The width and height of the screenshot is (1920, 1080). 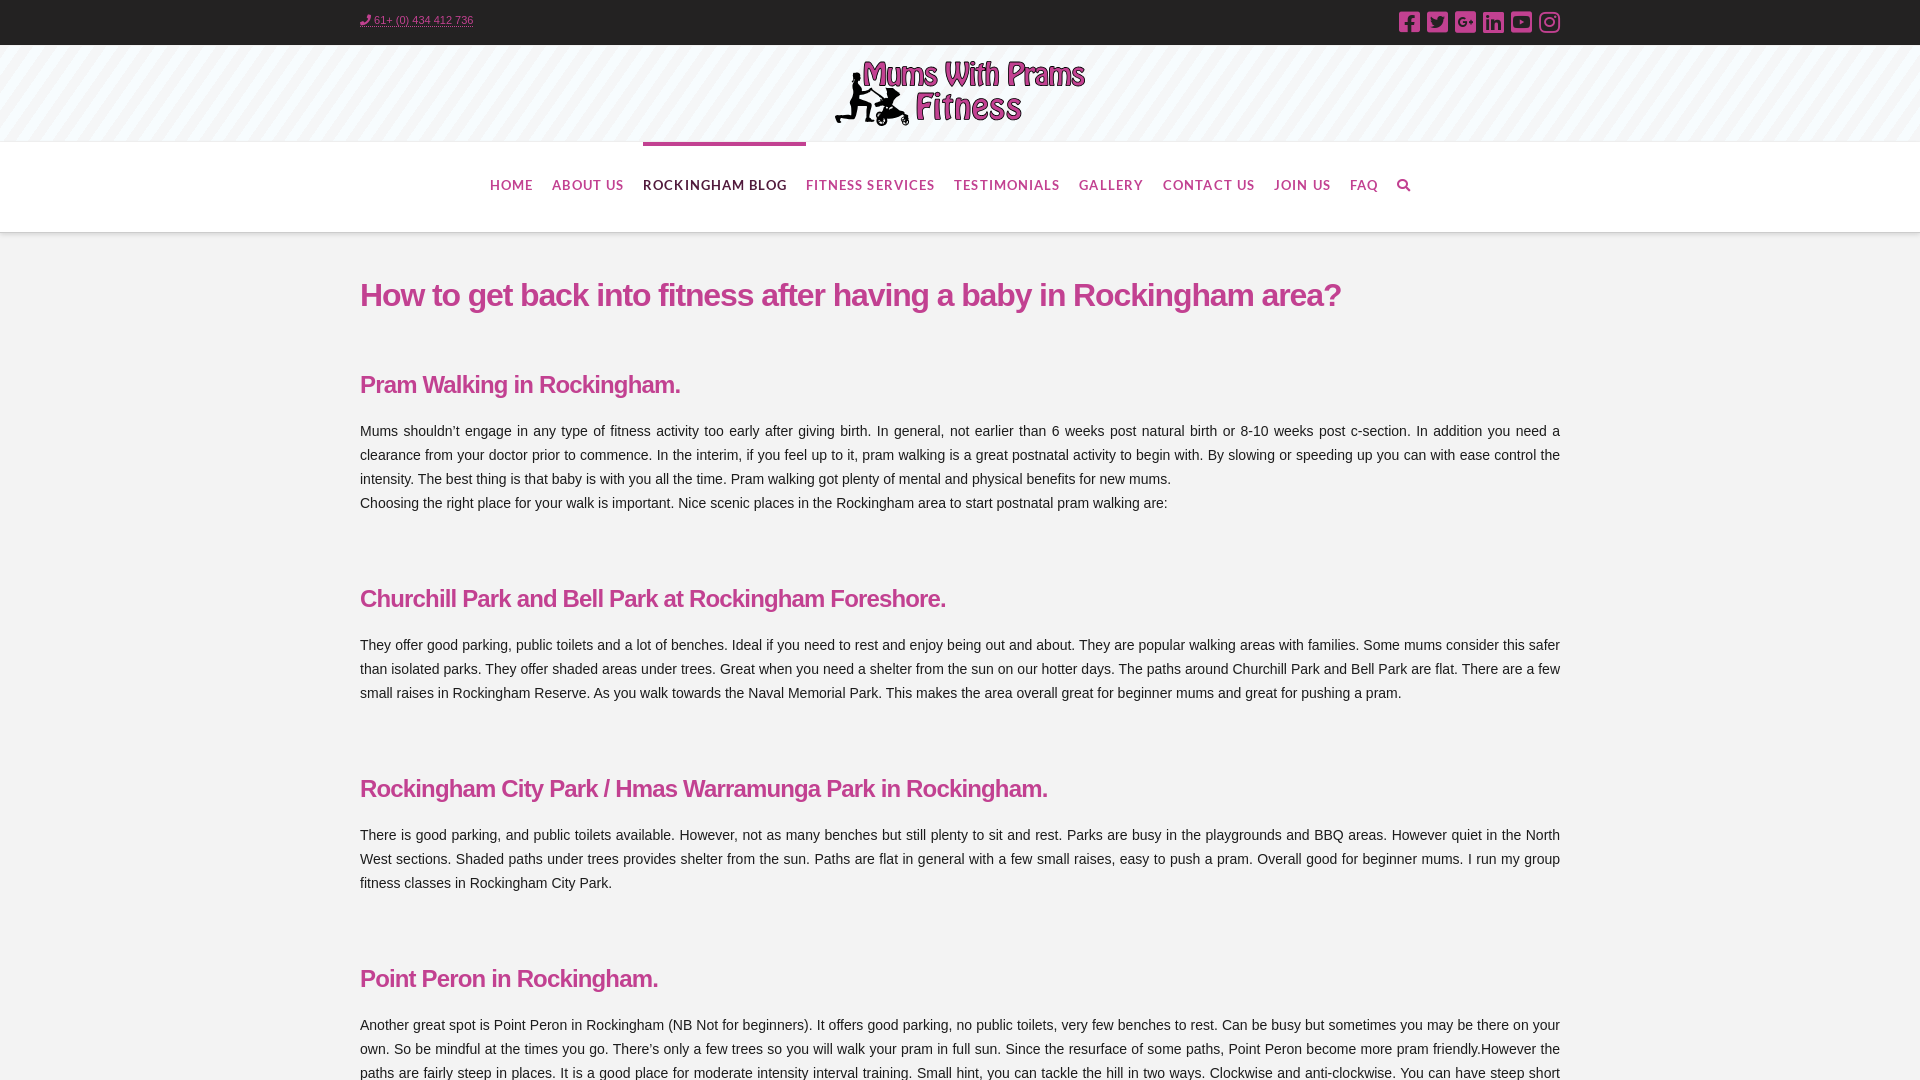 What do you see at coordinates (1550, 22) in the screenshot?
I see `Instagram` at bounding box center [1550, 22].